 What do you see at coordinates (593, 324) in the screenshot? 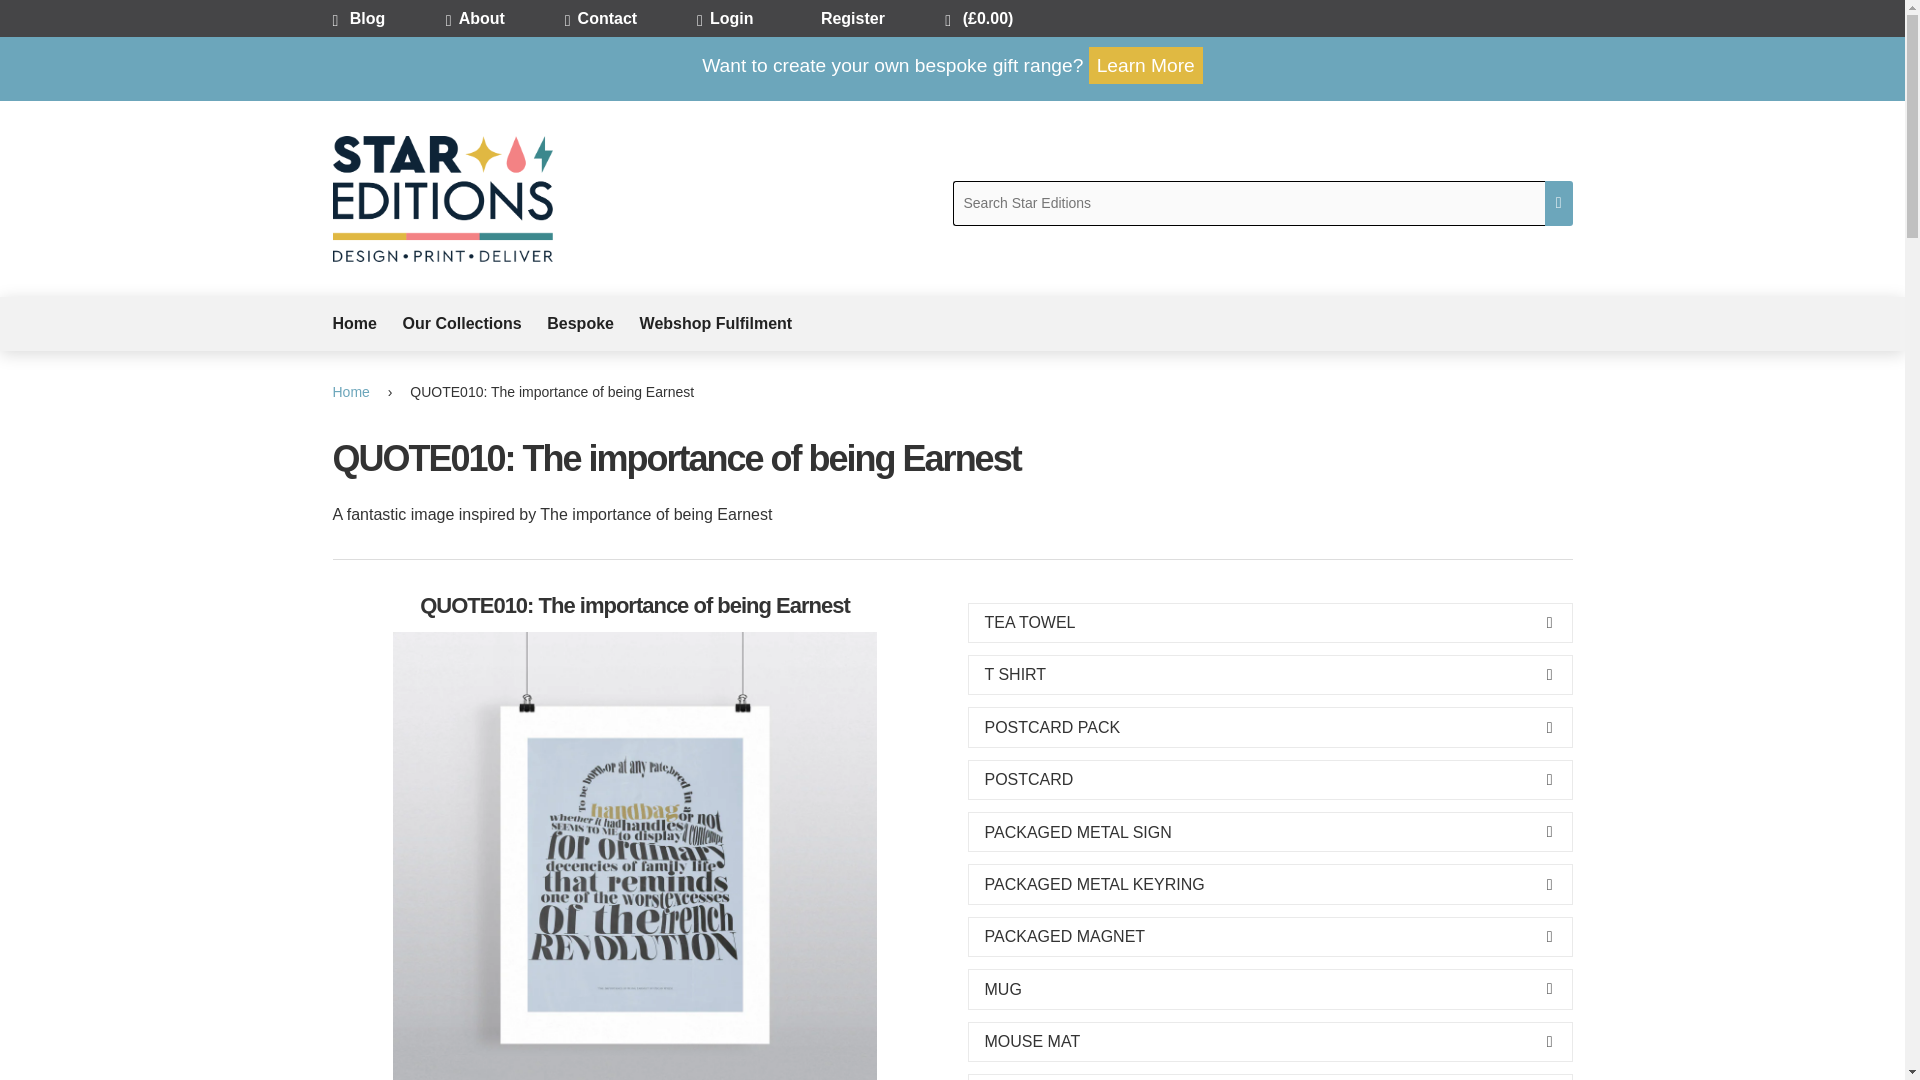
I see `Bespoke` at bounding box center [593, 324].